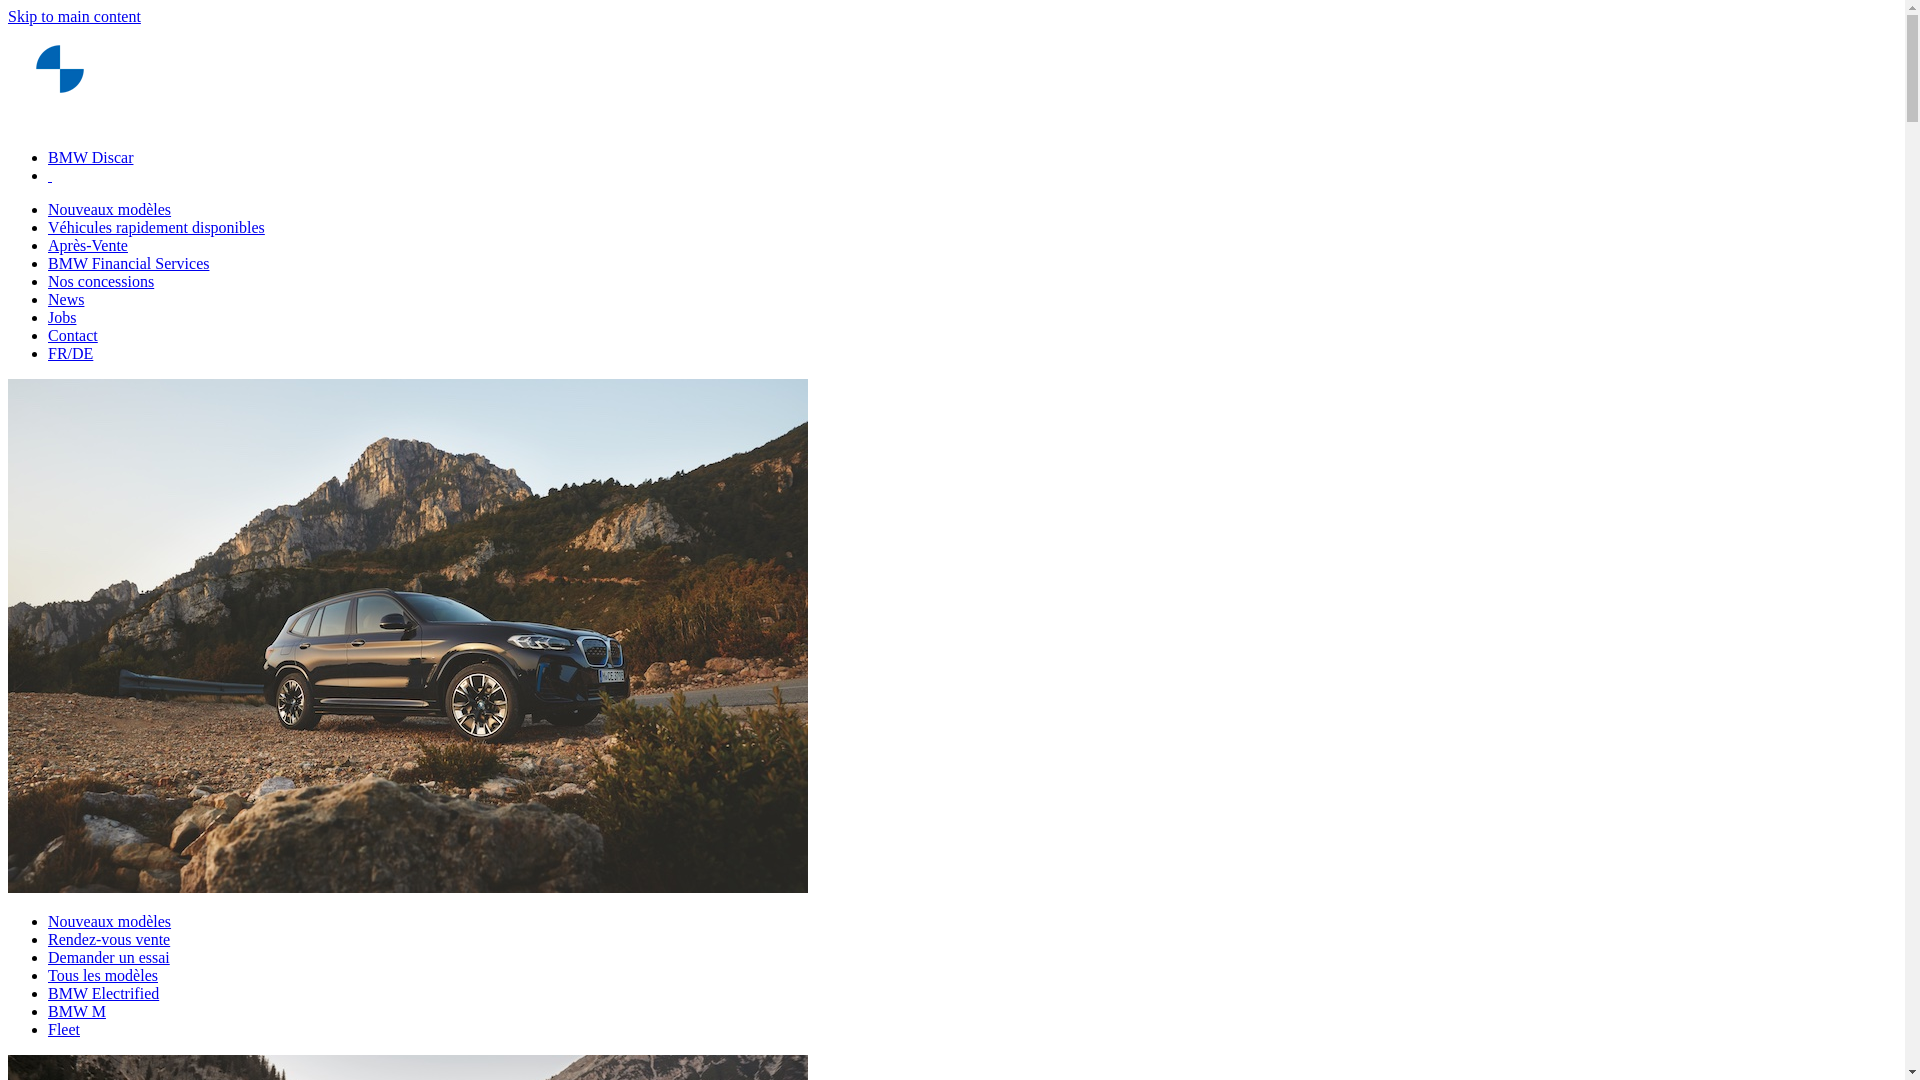 This screenshot has height=1080, width=1920. I want to click on BMW Financial Services, so click(128, 264).